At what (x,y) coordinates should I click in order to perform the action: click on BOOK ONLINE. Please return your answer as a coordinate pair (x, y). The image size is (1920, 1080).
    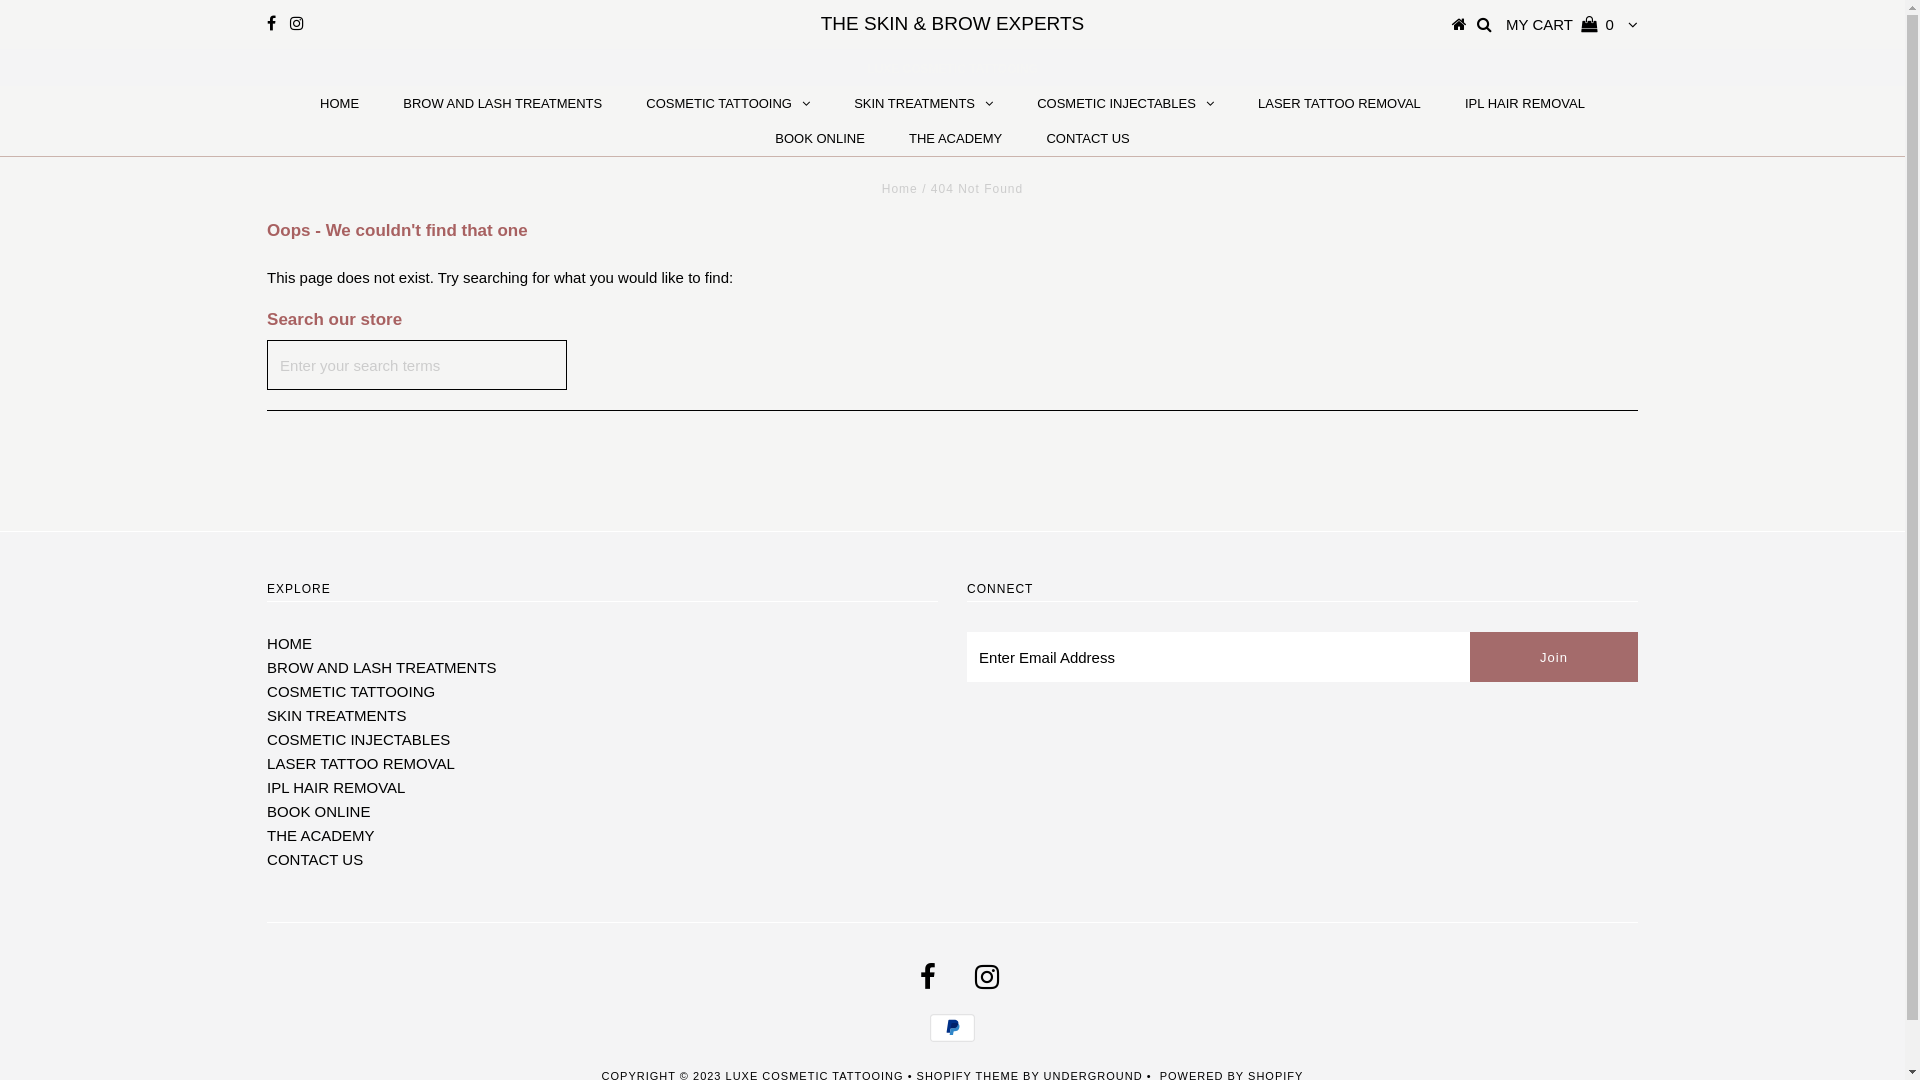
    Looking at the image, I should click on (820, 138).